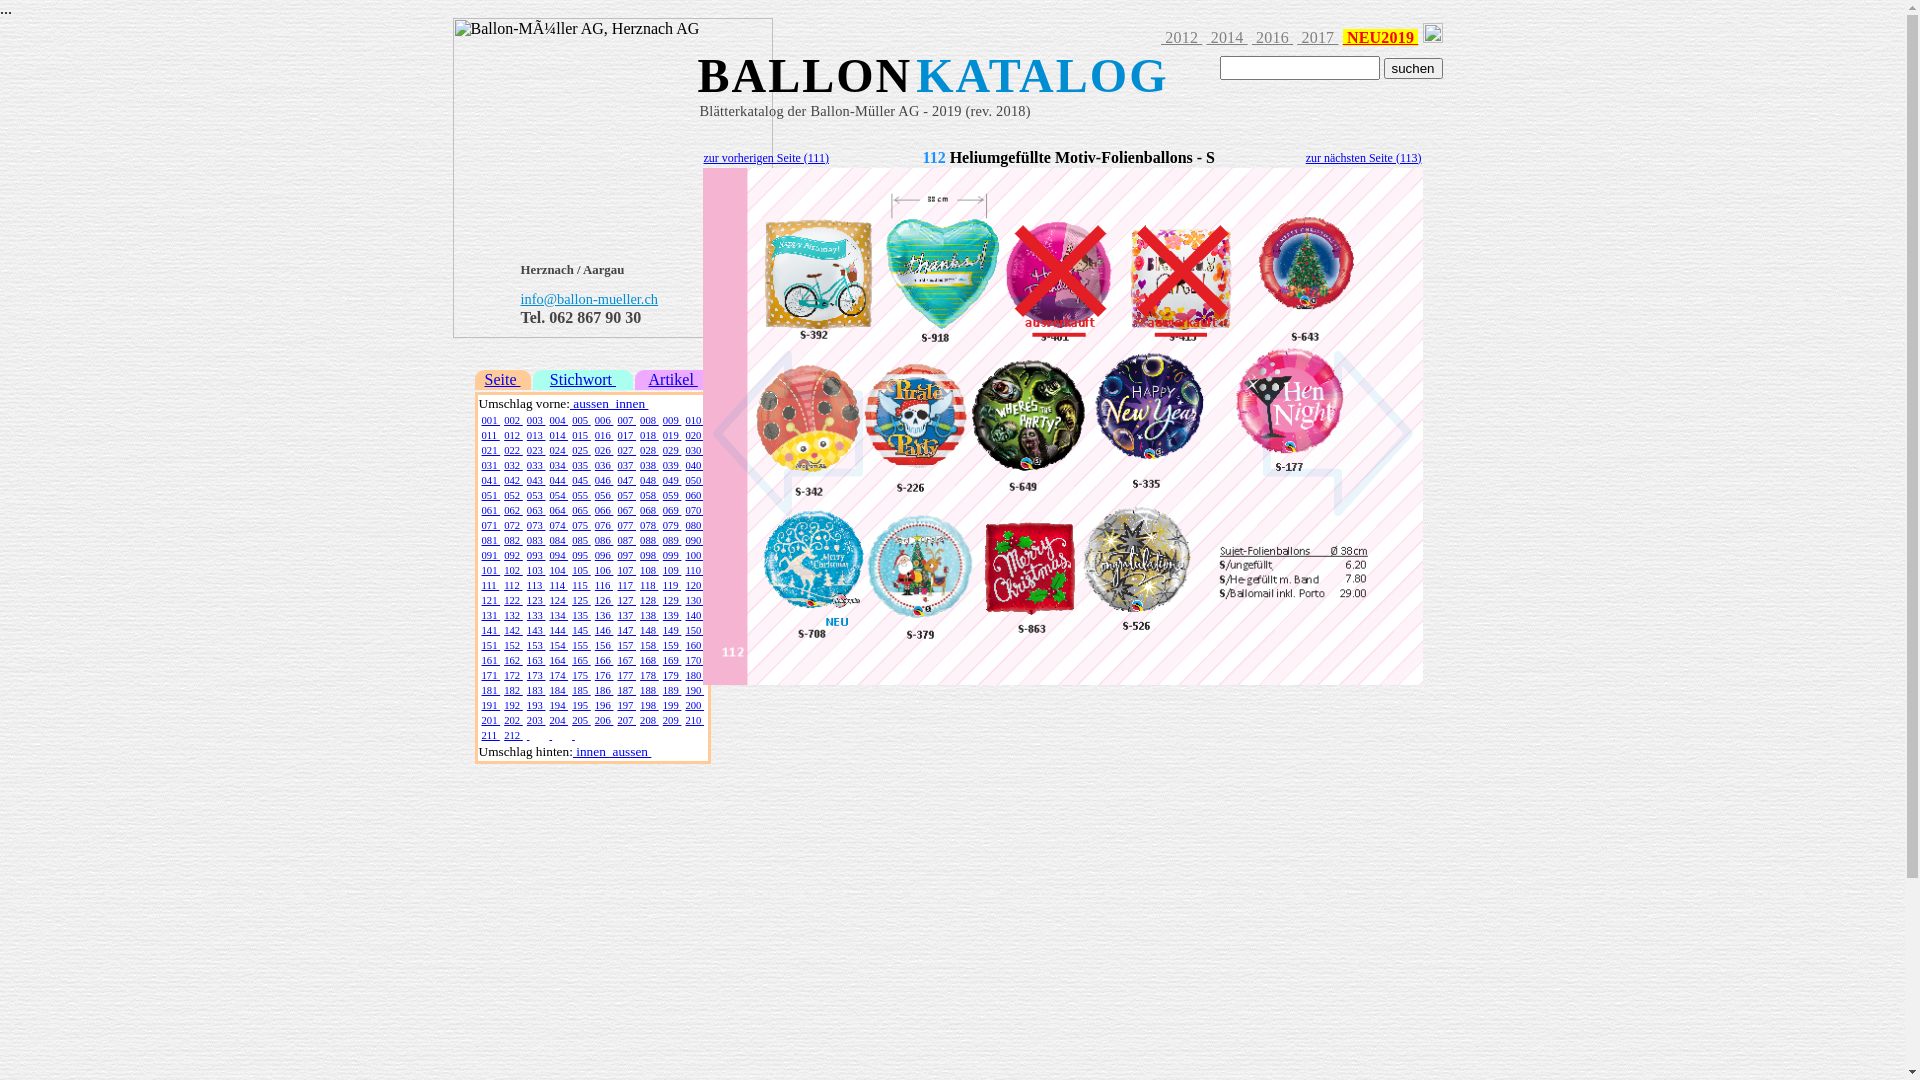 This screenshot has width=1920, height=1080. What do you see at coordinates (650, 480) in the screenshot?
I see `048 ` at bounding box center [650, 480].